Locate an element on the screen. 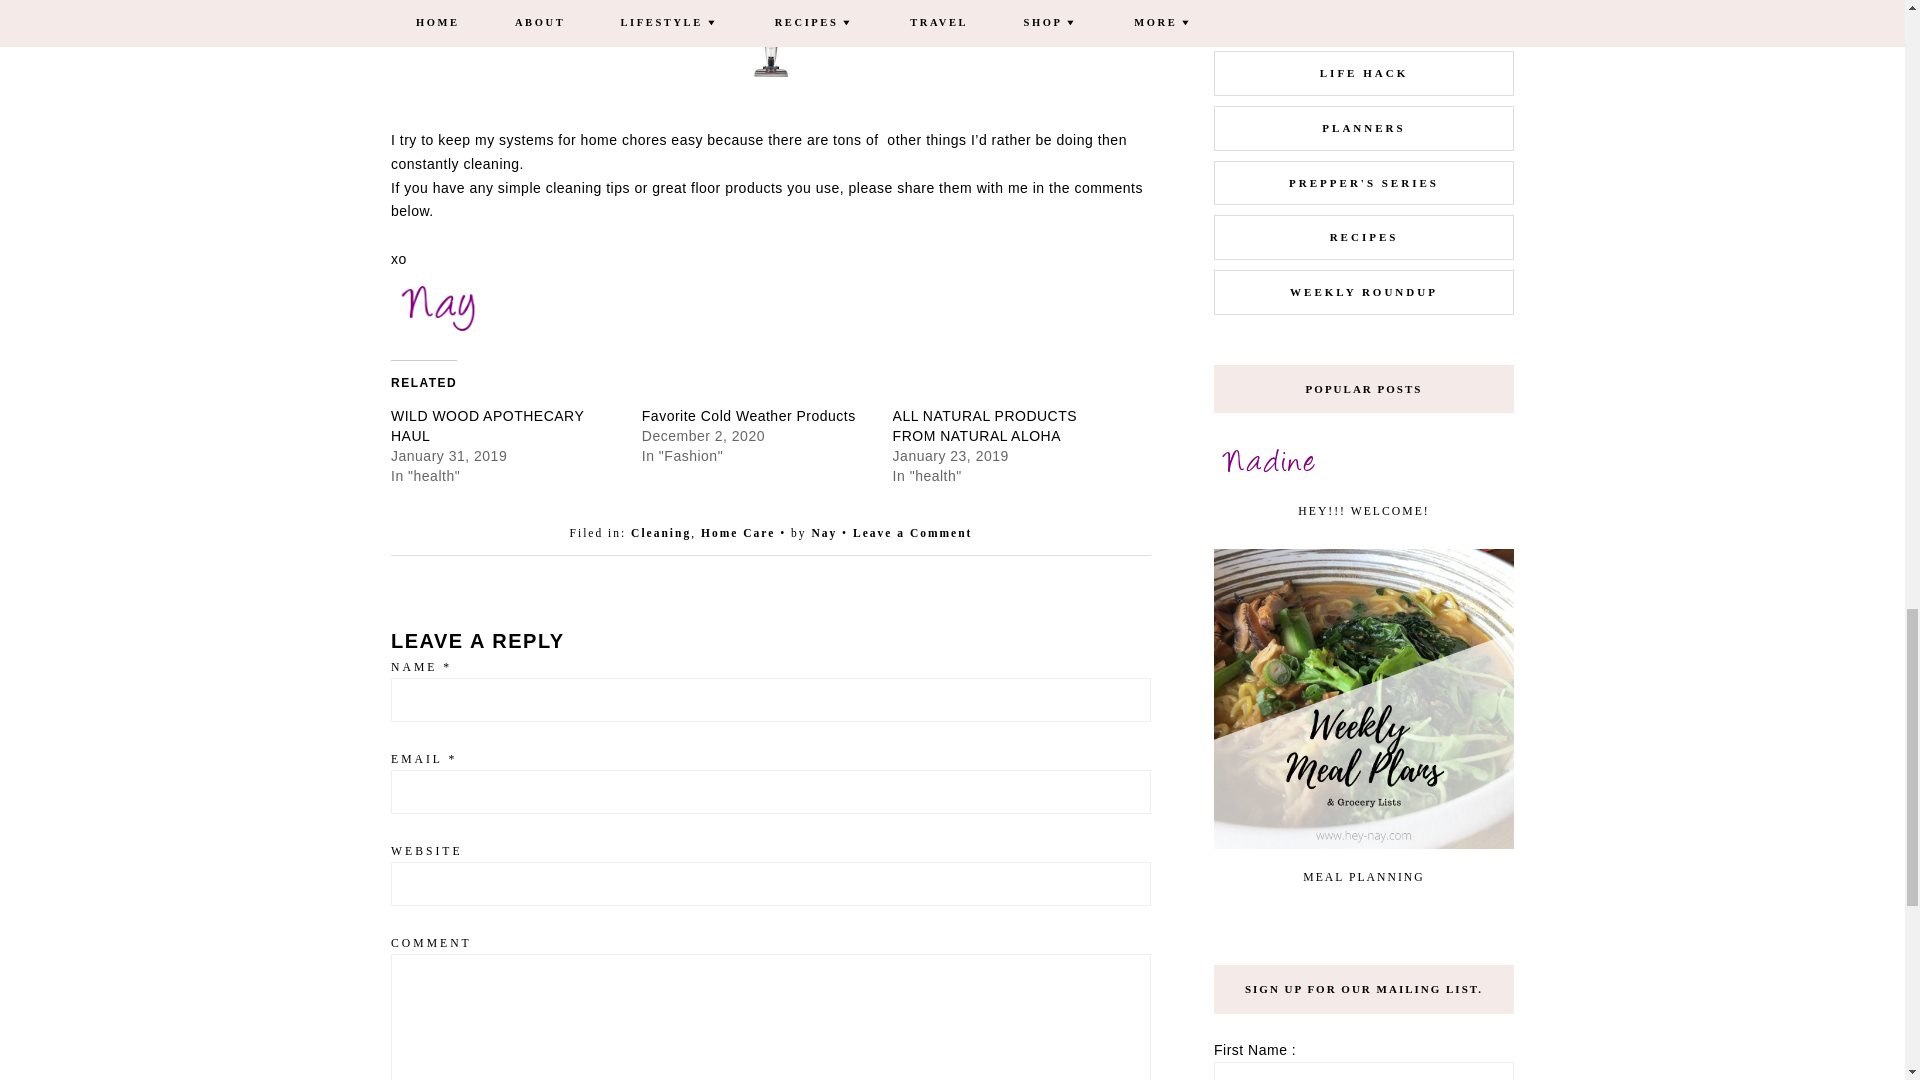  bruce-hardwood-laminate-floor-cleaner is located at coordinates (620, 38).